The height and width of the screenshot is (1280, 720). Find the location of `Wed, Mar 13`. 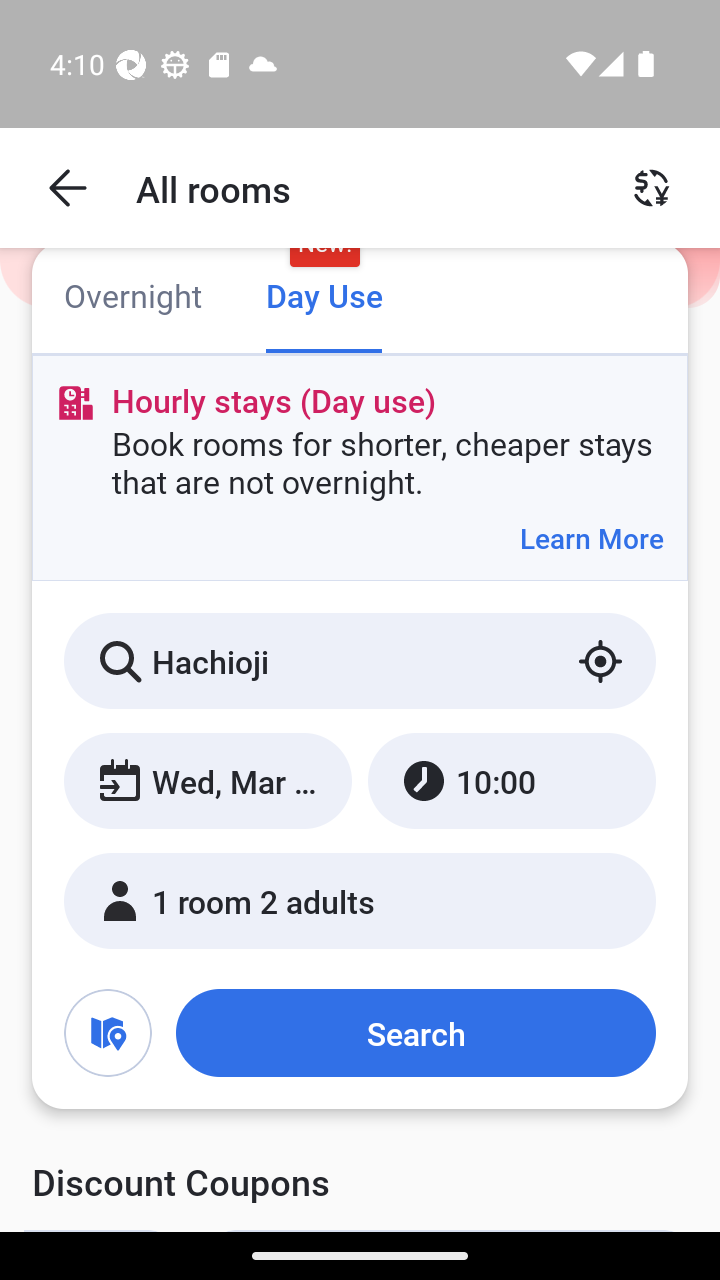

Wed, Mar 13 is located at coordinates (208, 781).